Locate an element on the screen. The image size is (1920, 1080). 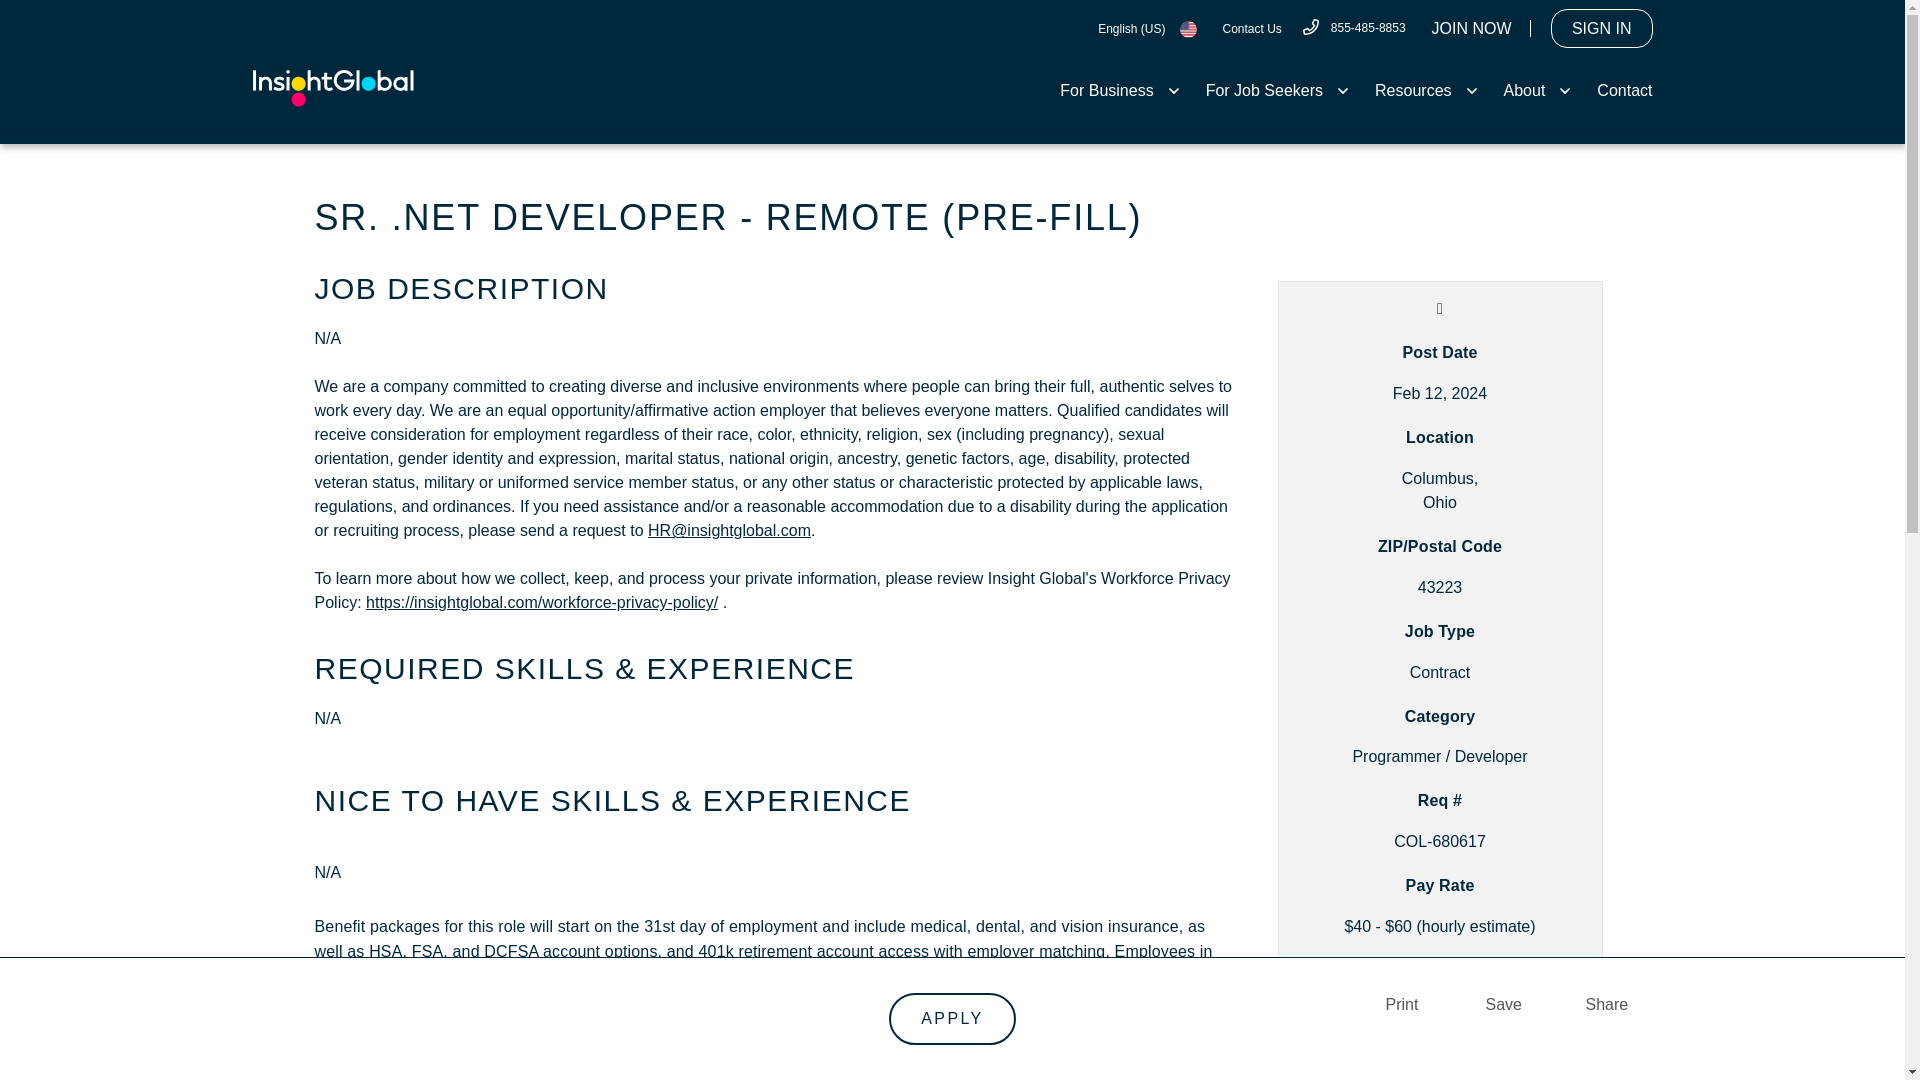
Contact Us is located at coordinates (1250, 28).